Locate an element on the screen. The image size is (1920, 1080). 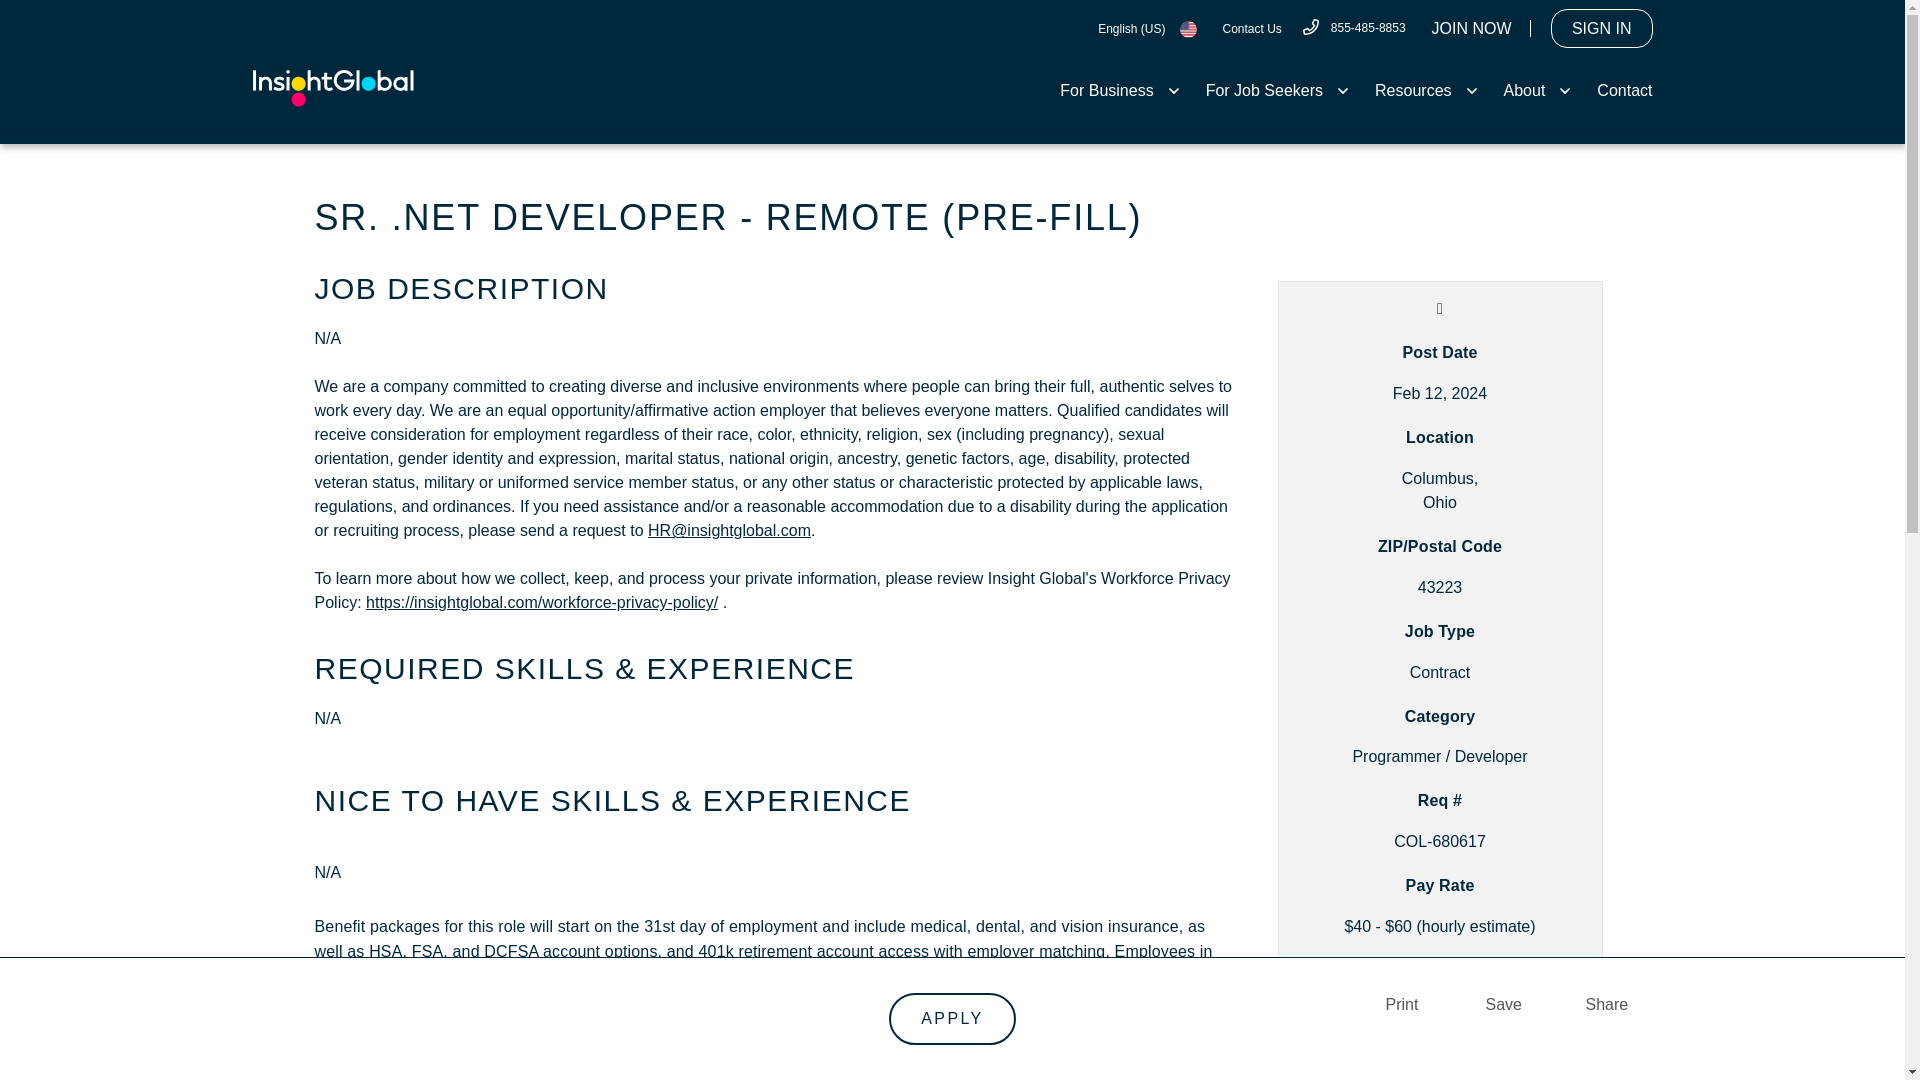
Contact Us is located at coordinates (1250, 28).